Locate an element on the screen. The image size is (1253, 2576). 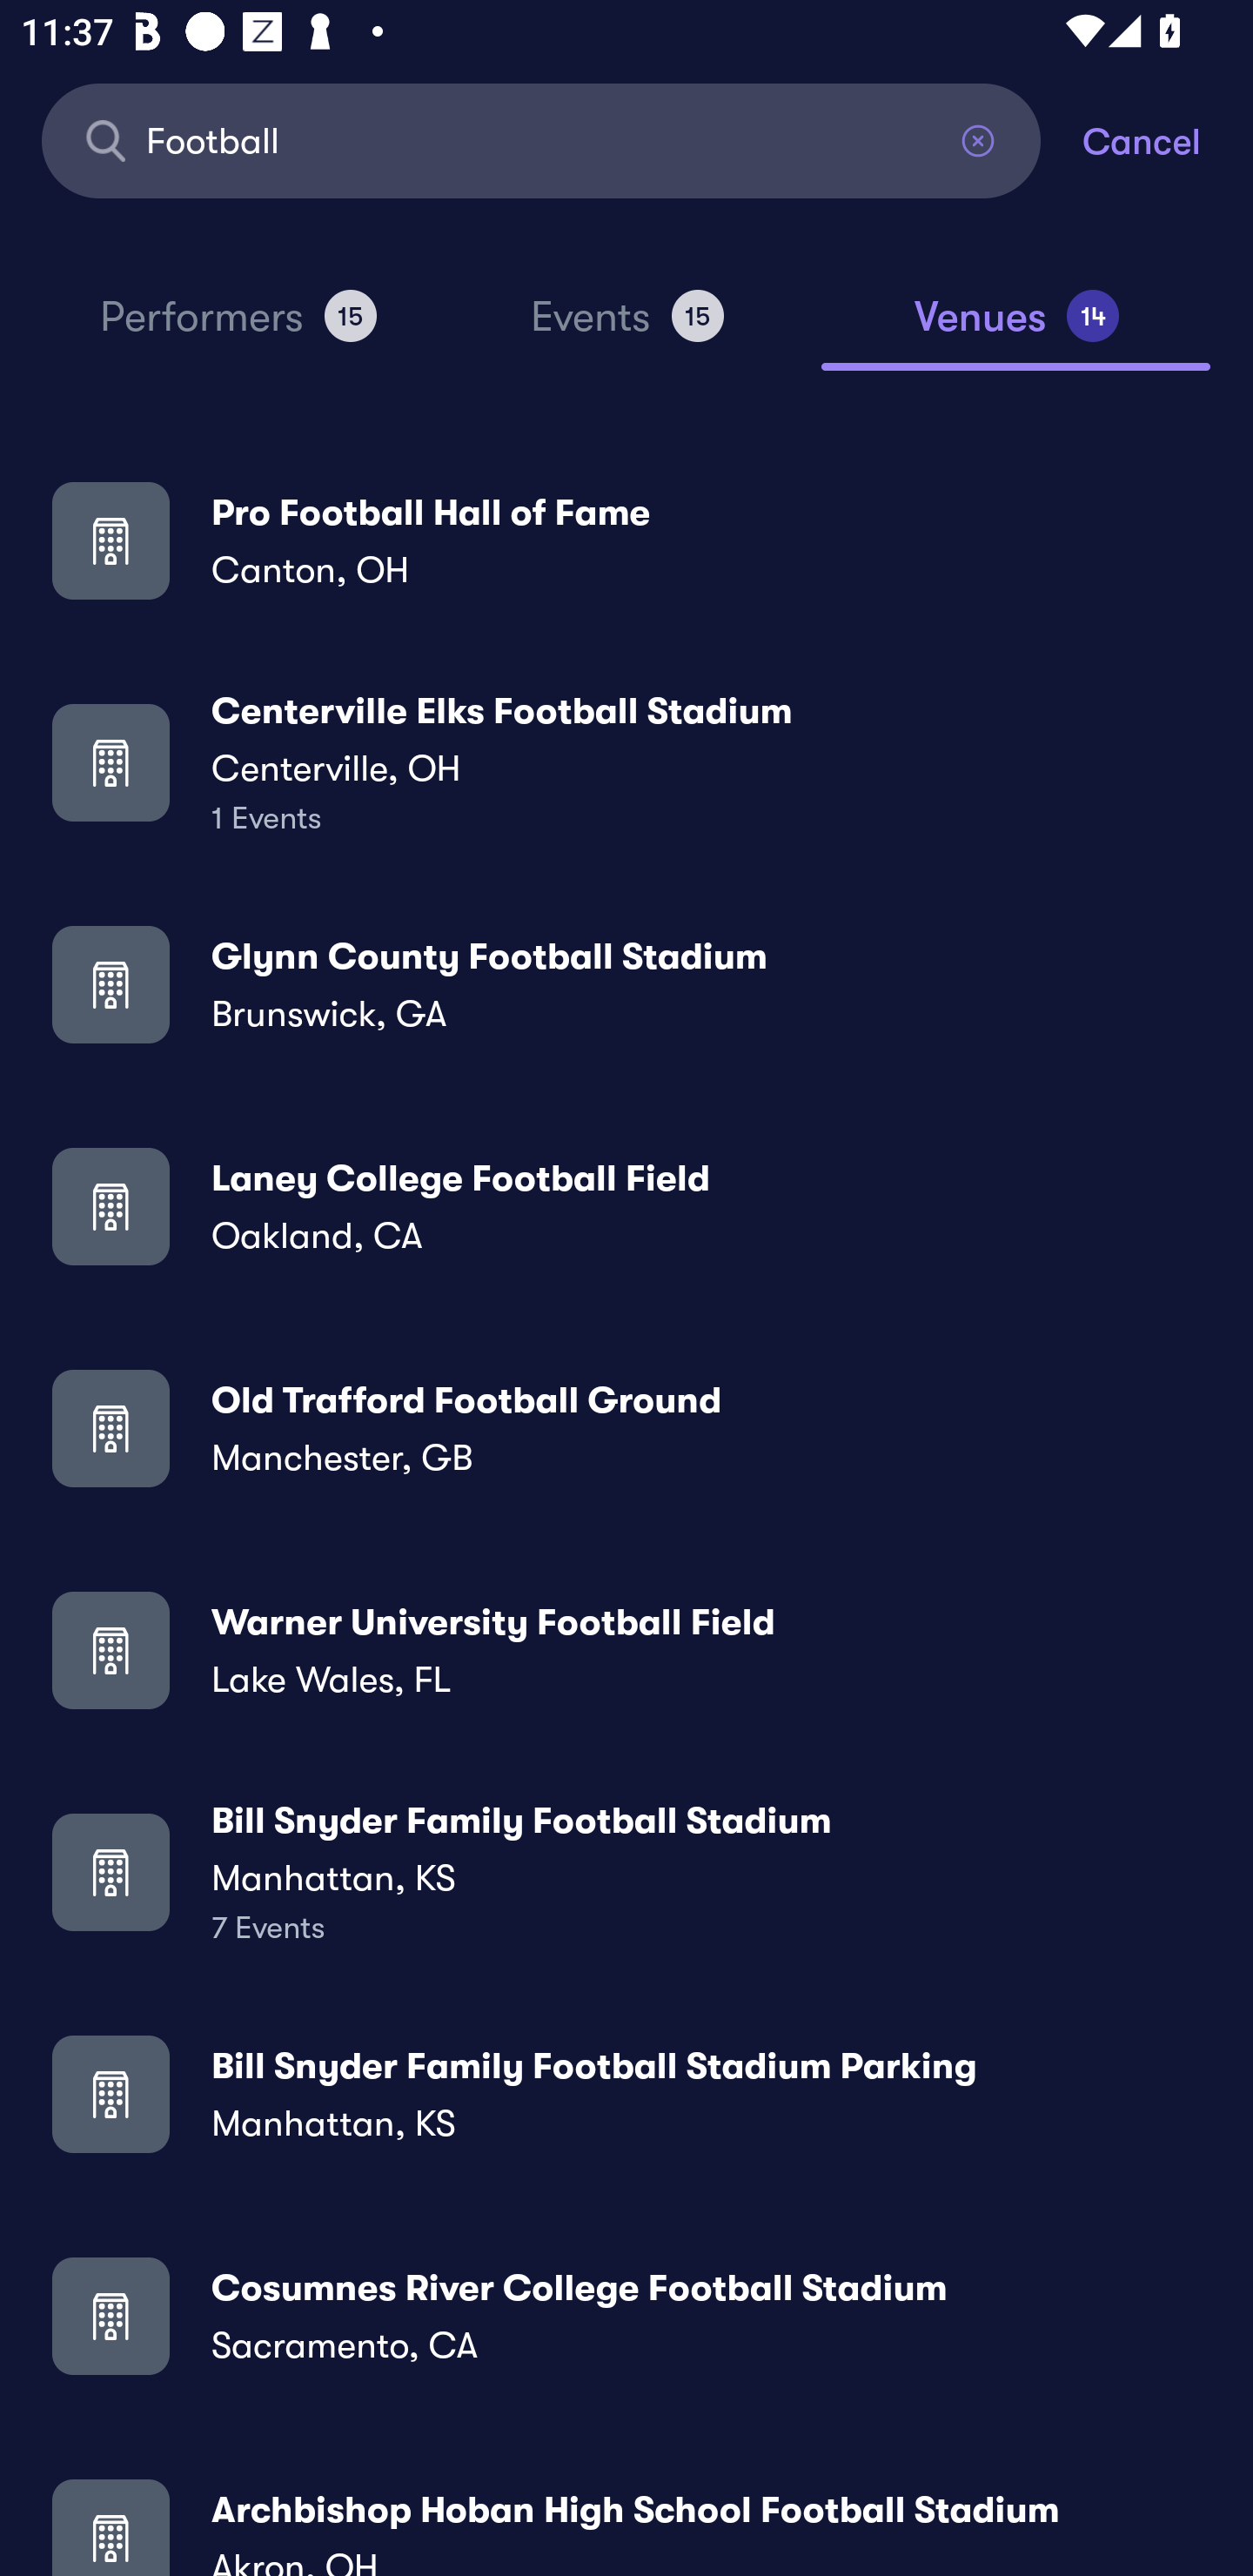
Venues 14 is located at coordinates (1016, 329).